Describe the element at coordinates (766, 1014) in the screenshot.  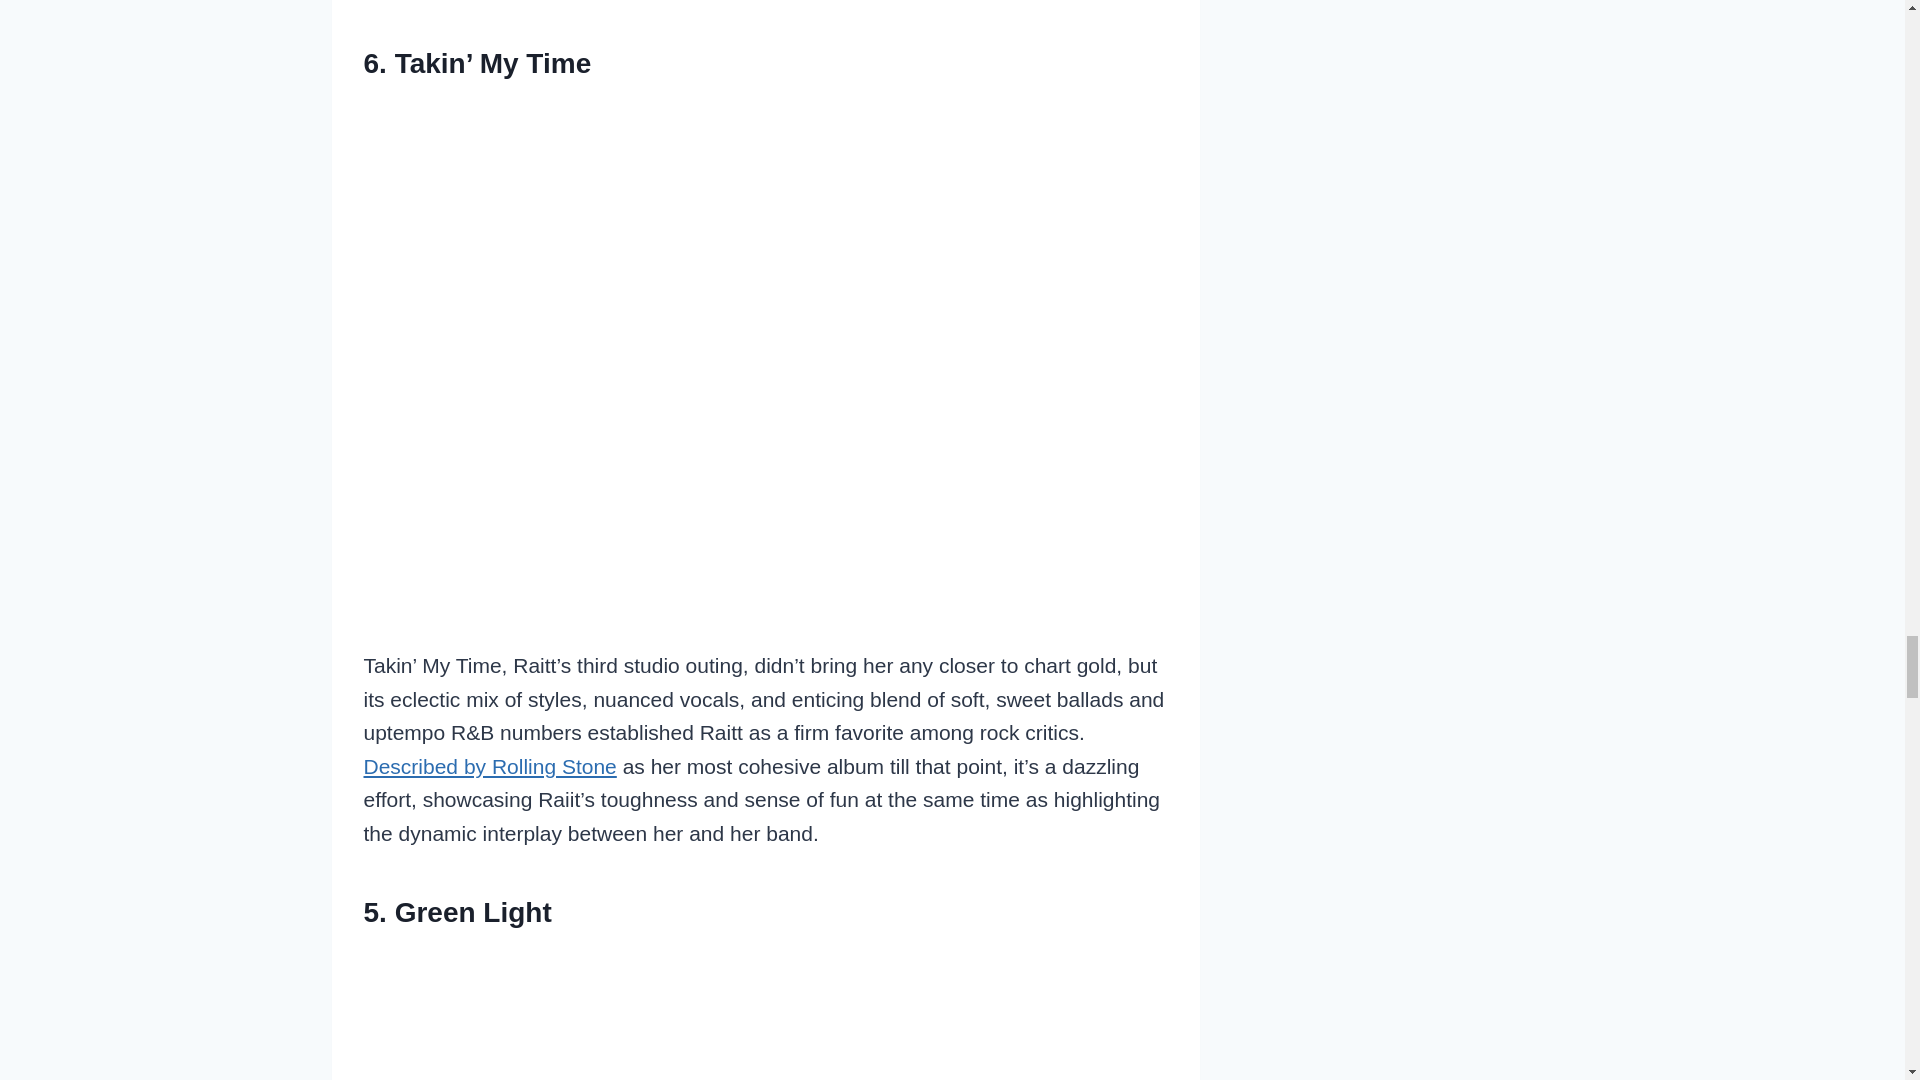
I see `BONNIE RAITT - Keep This Heart in Mind` at that location.